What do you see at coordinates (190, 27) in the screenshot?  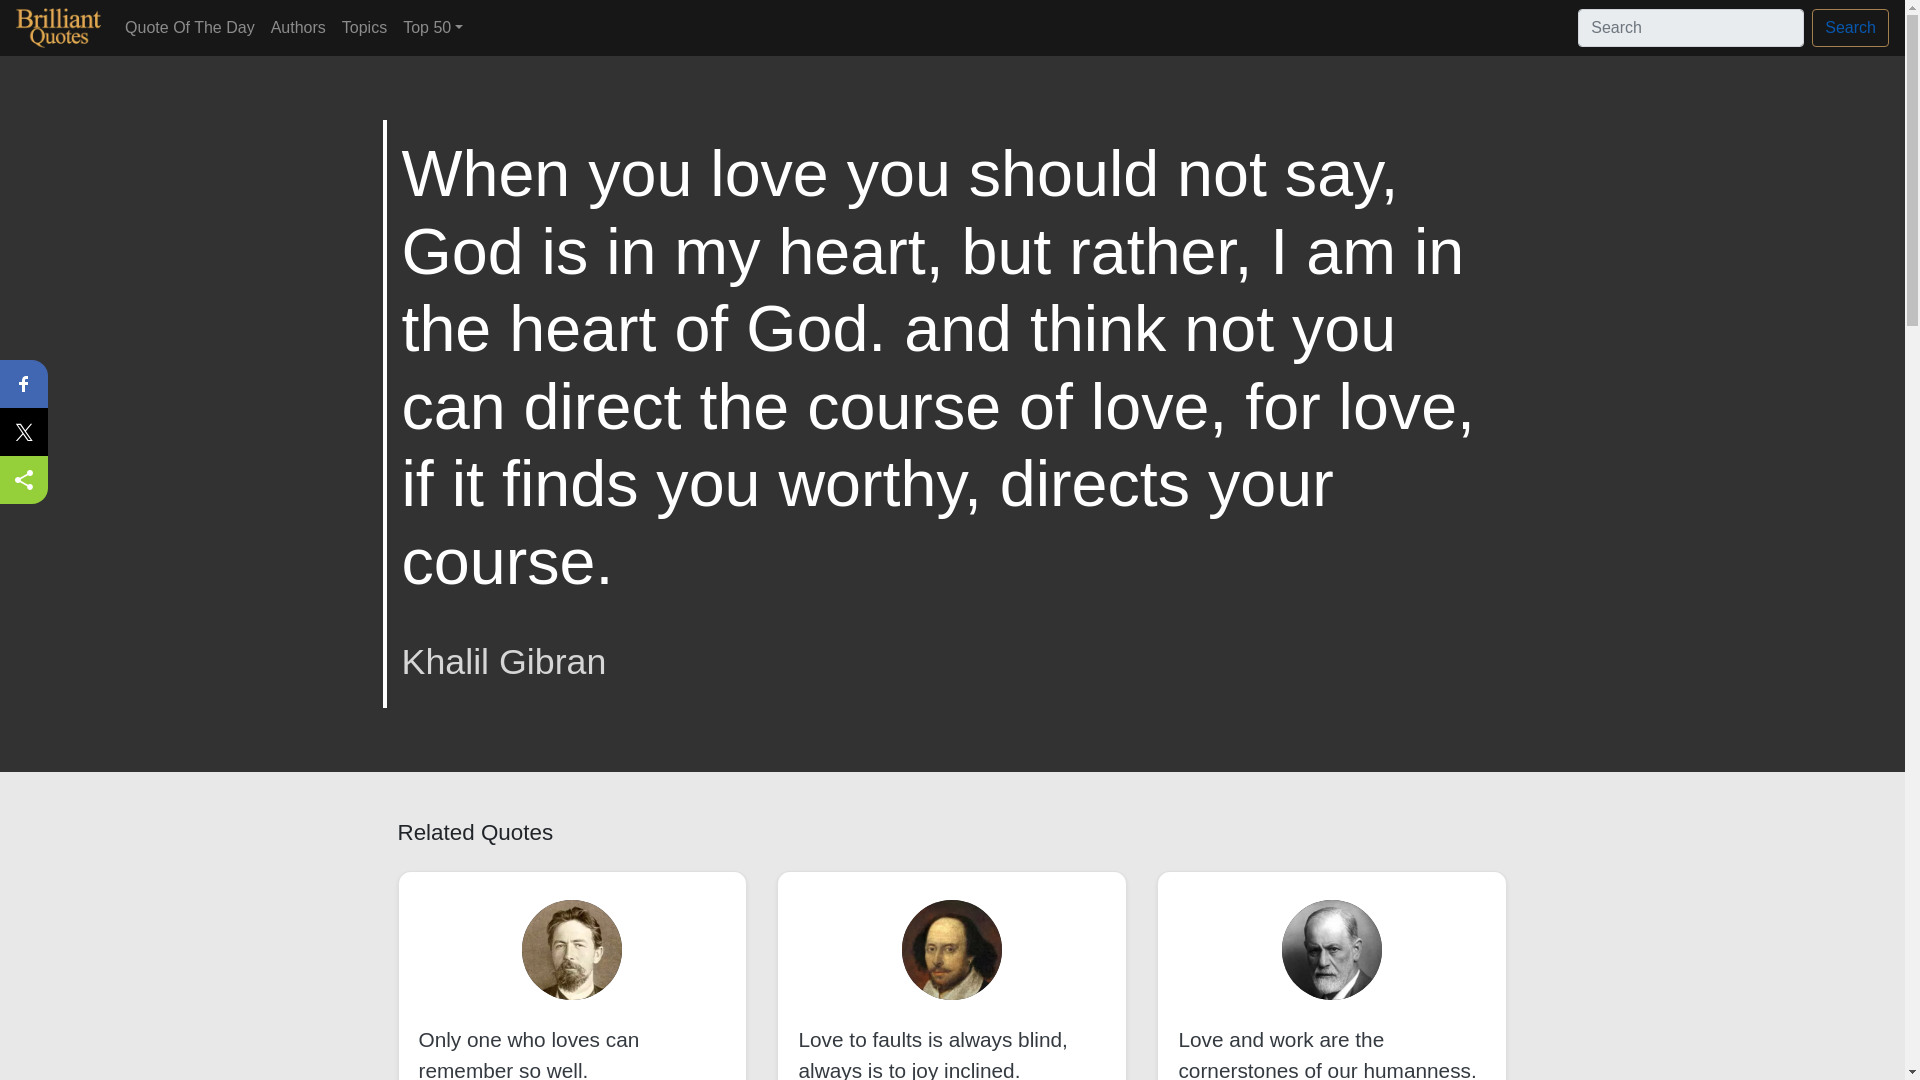 I see `Quote Of The Day` at bounding box center [190, 27].